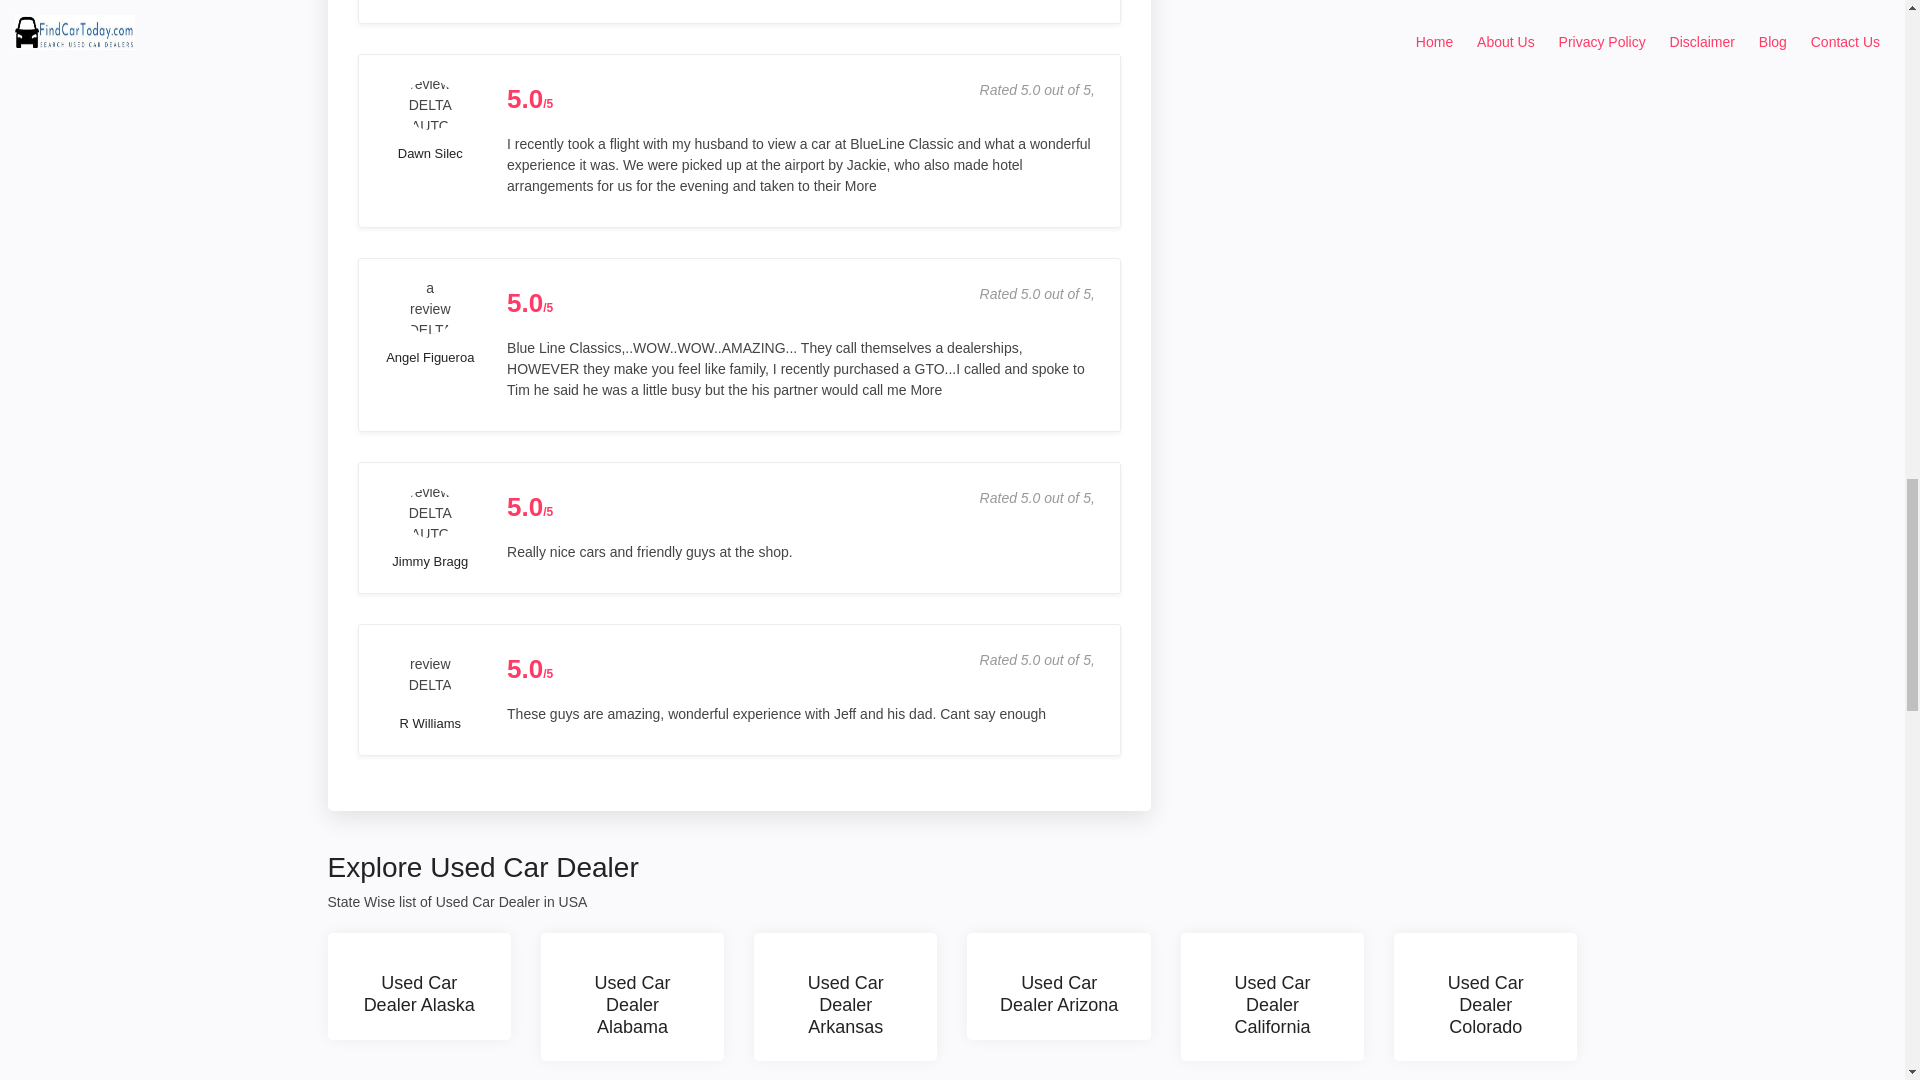  What do you see at coordinates (632, 996) in the screenshot?
I see `Used Car Dealer Alabama` at bounding box center [632, 996].